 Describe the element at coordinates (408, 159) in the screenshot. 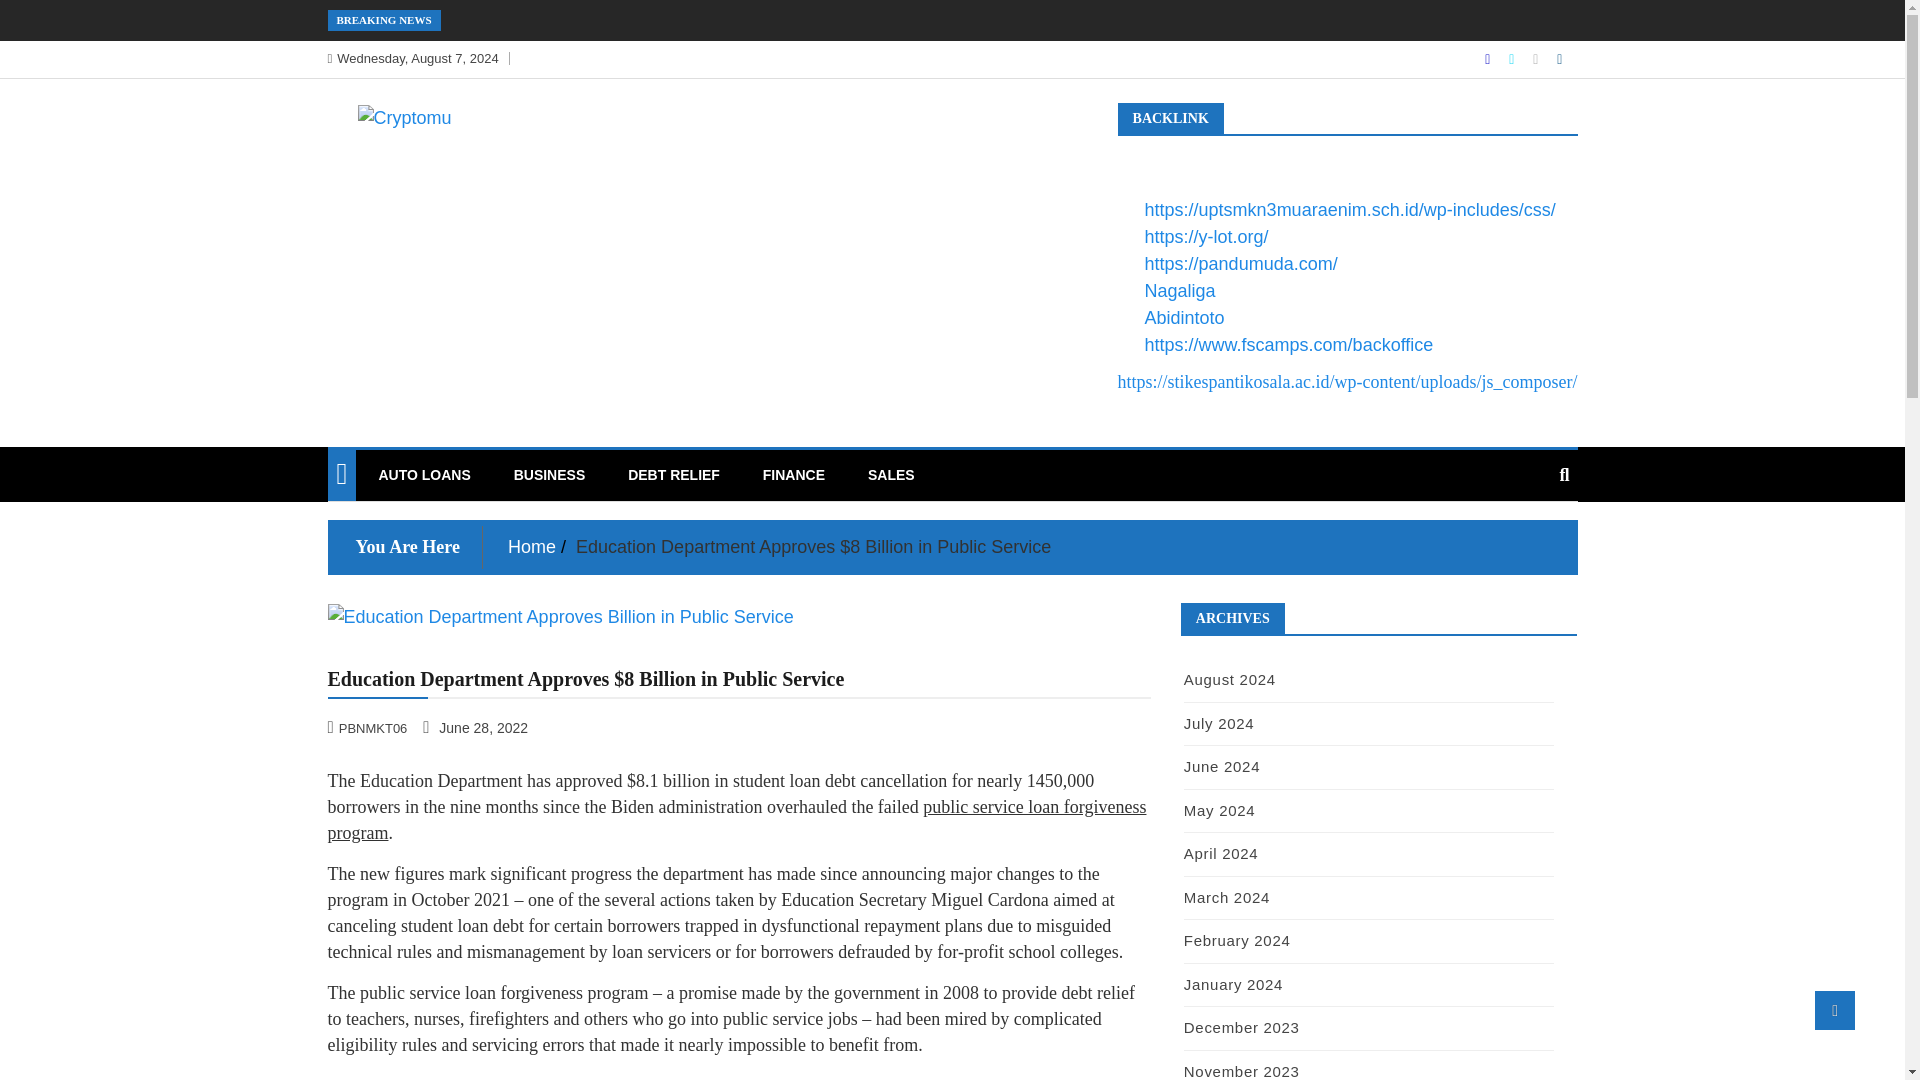

I see `Cryptomu` at that location.